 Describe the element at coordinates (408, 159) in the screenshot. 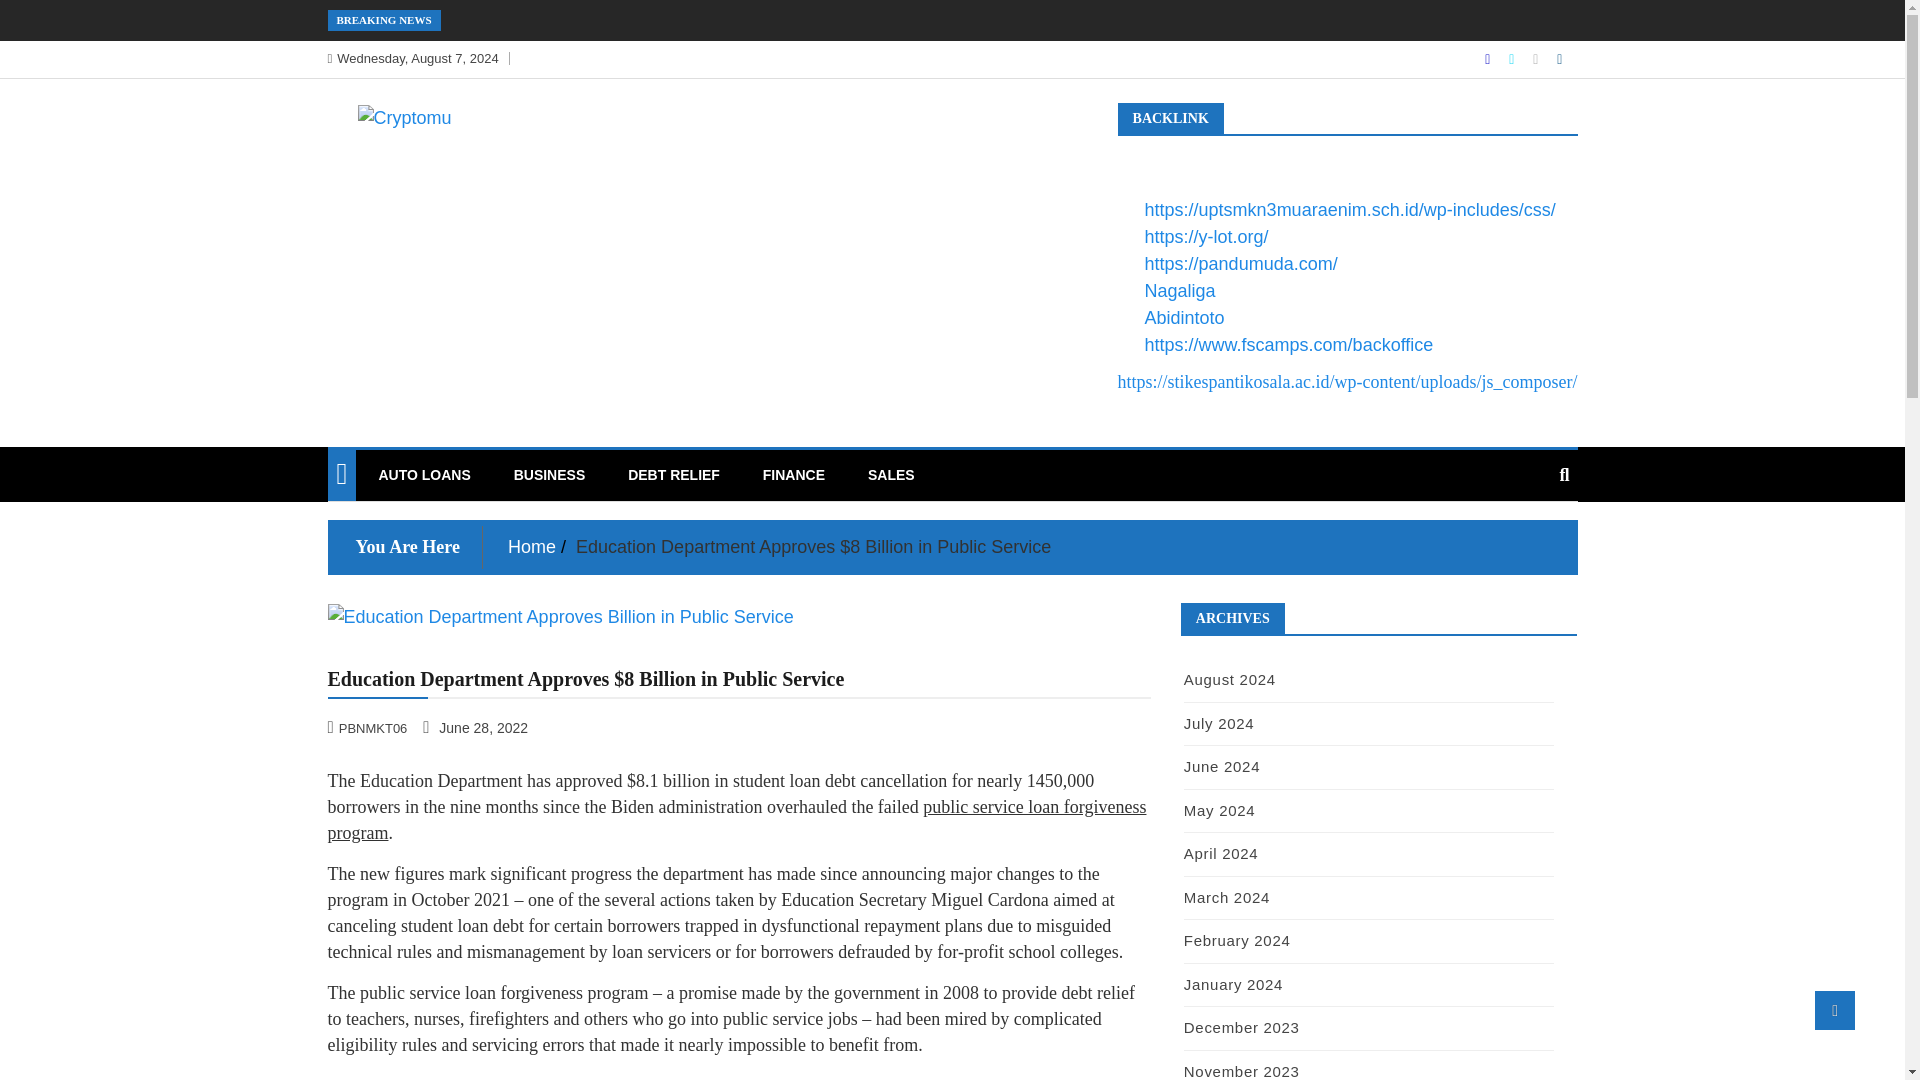

I see `Cryptomu` at that location.